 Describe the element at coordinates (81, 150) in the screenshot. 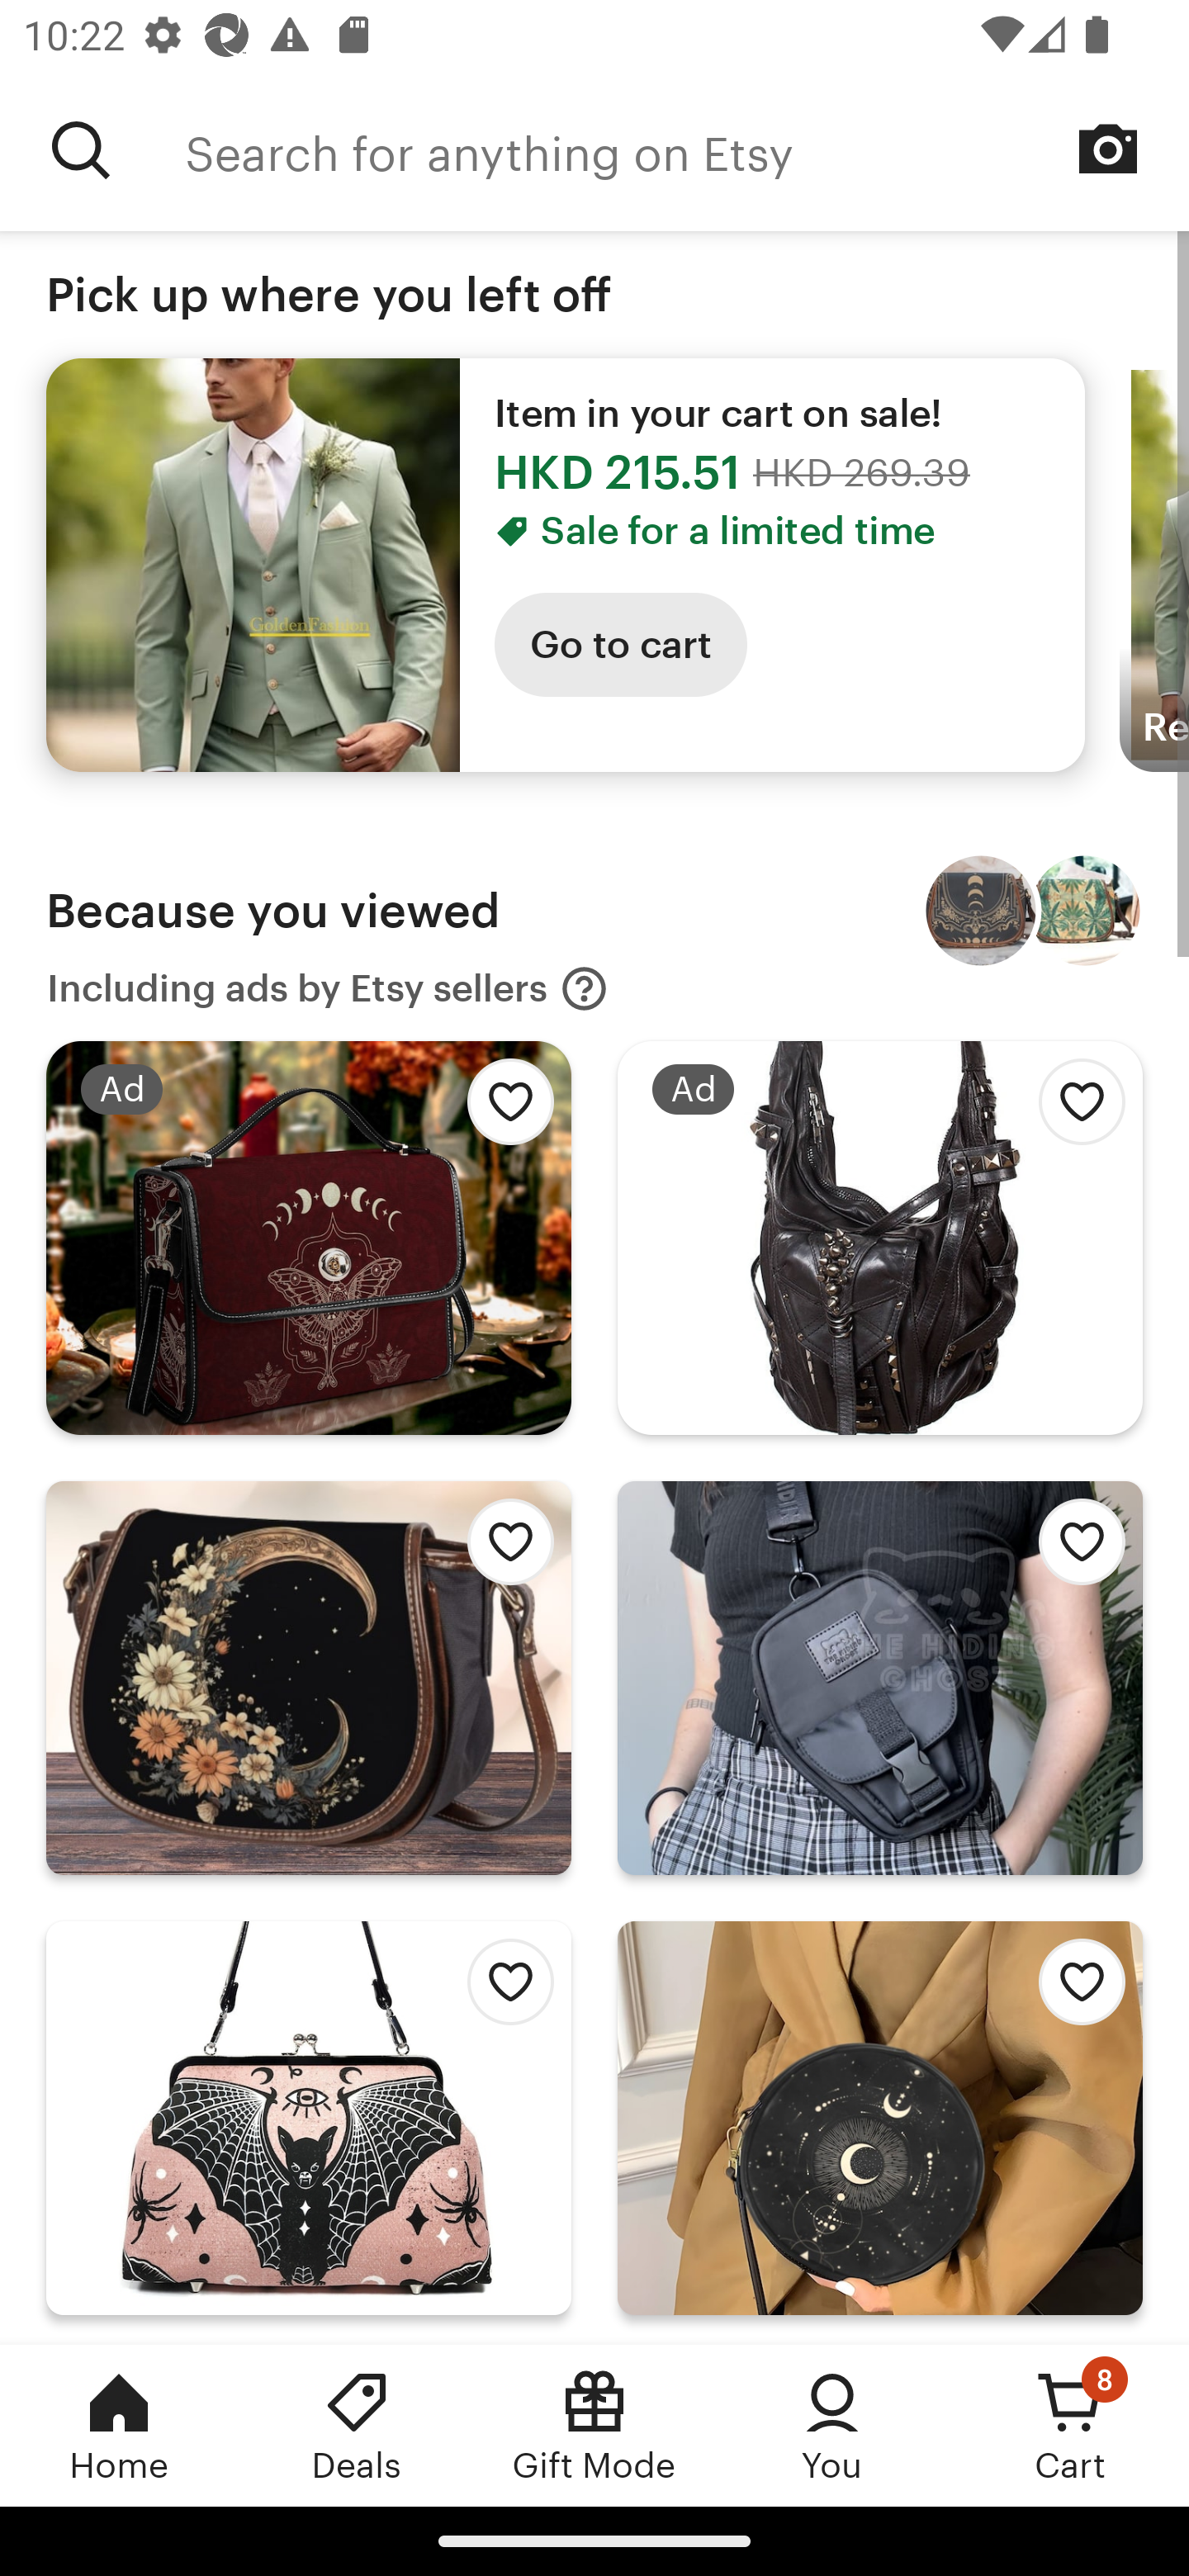

I see `Search for anything on Etsy` at that location.